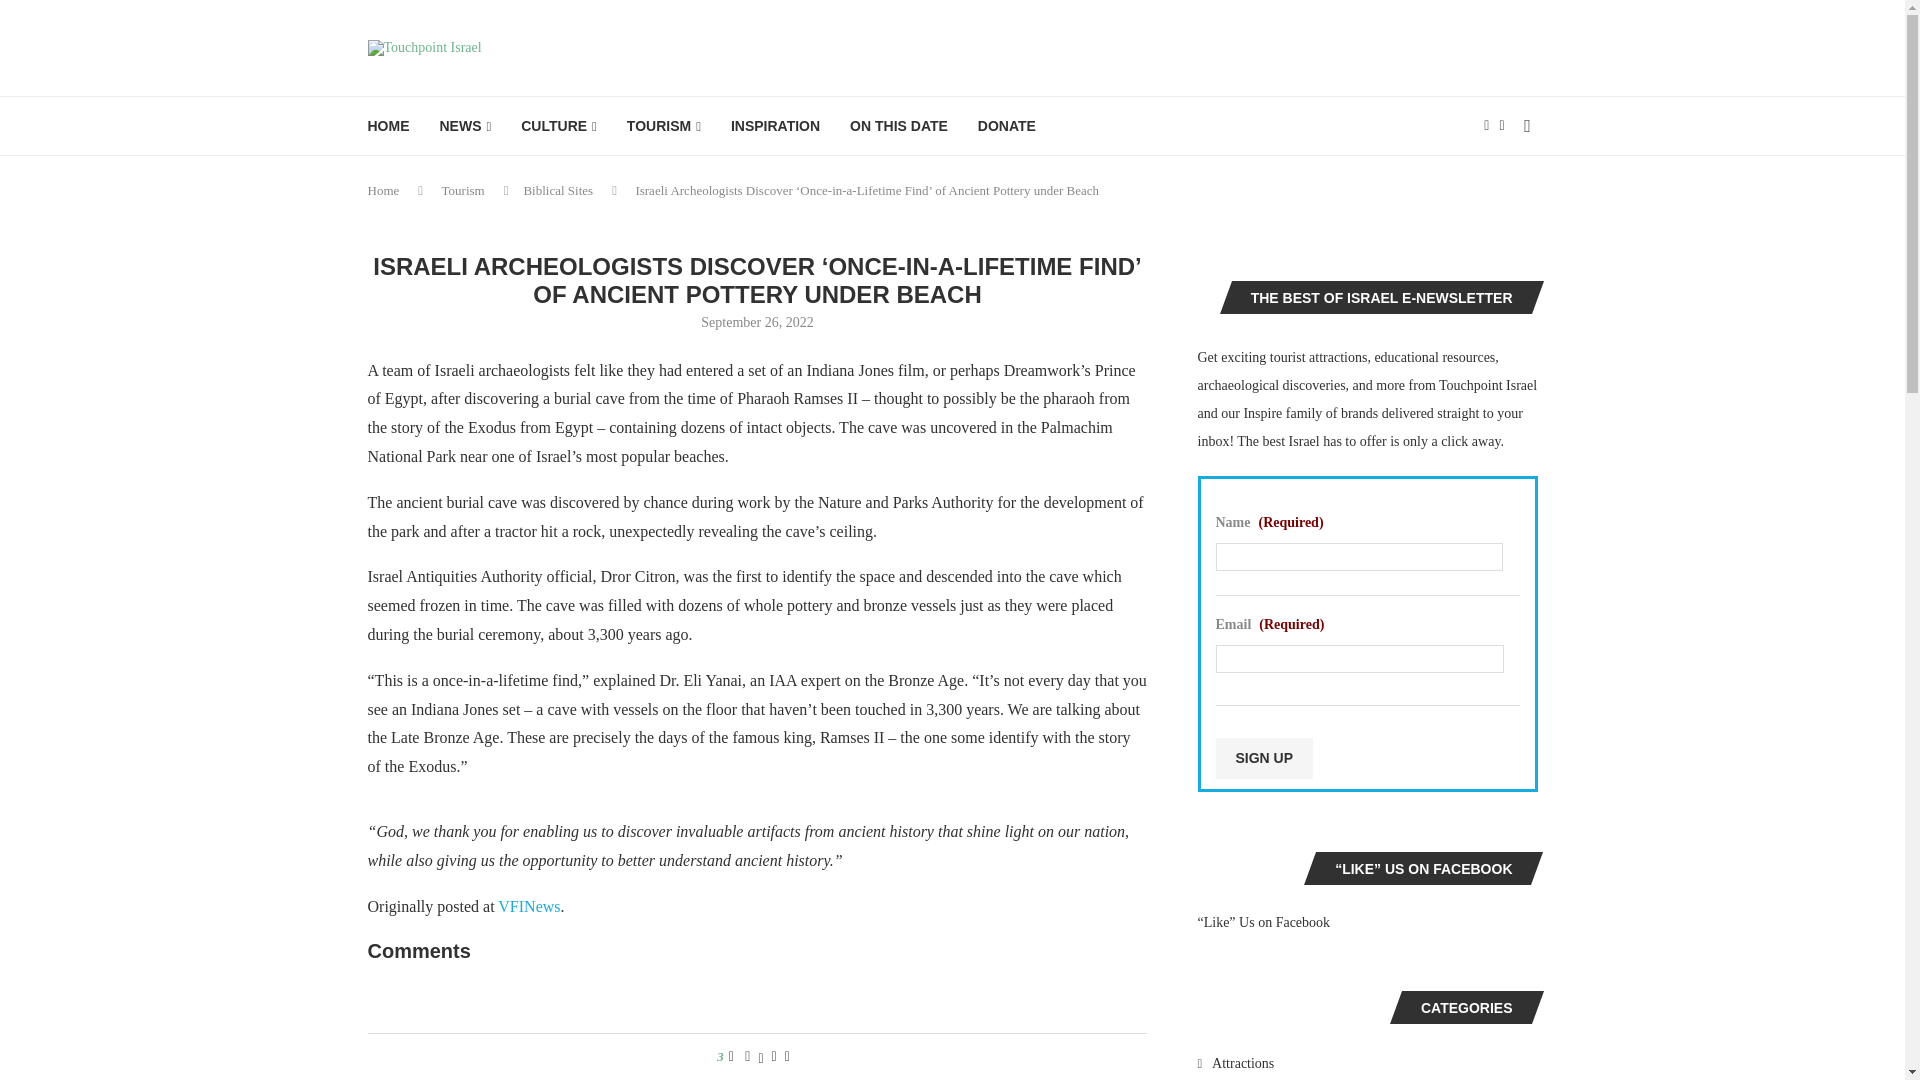 This screenshot has height=1080, width=1920. I want to click on TOURISM, so click(664, 126).